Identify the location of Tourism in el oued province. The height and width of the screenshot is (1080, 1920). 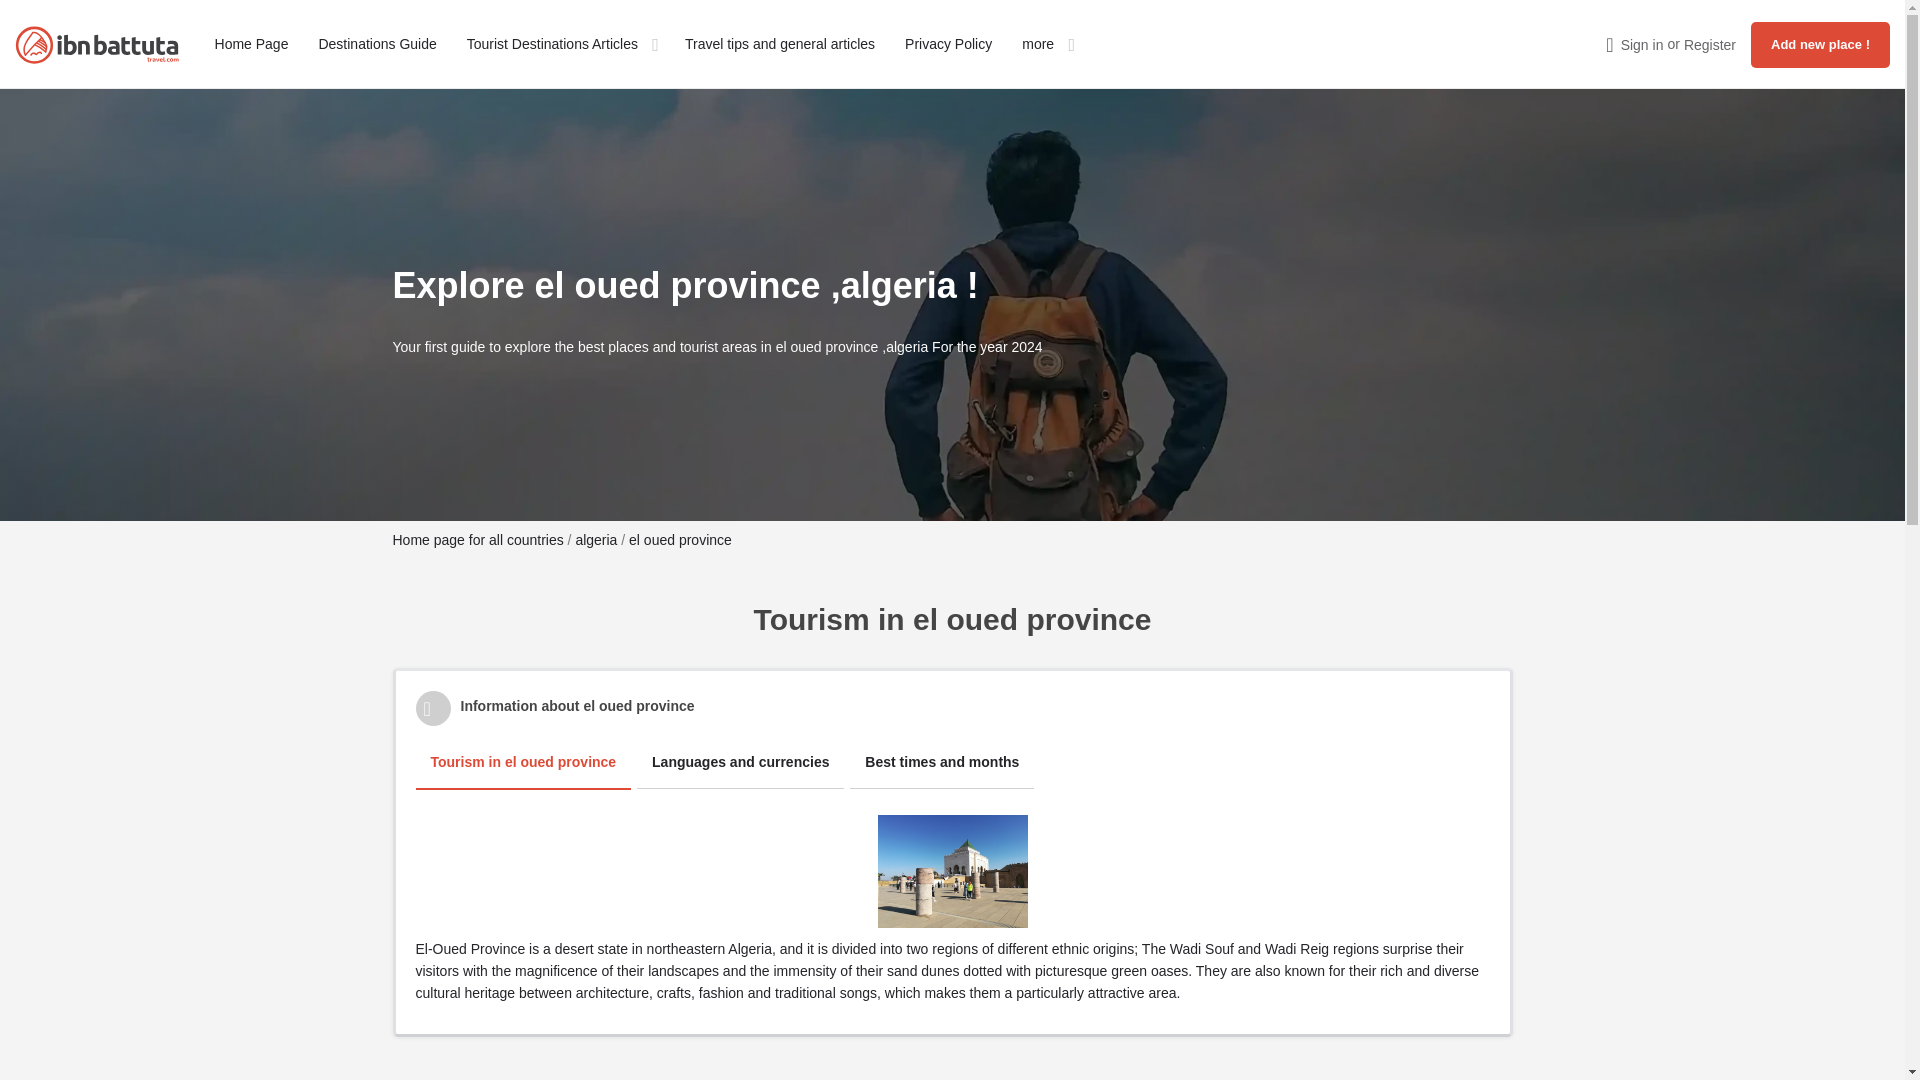
(524, 762).